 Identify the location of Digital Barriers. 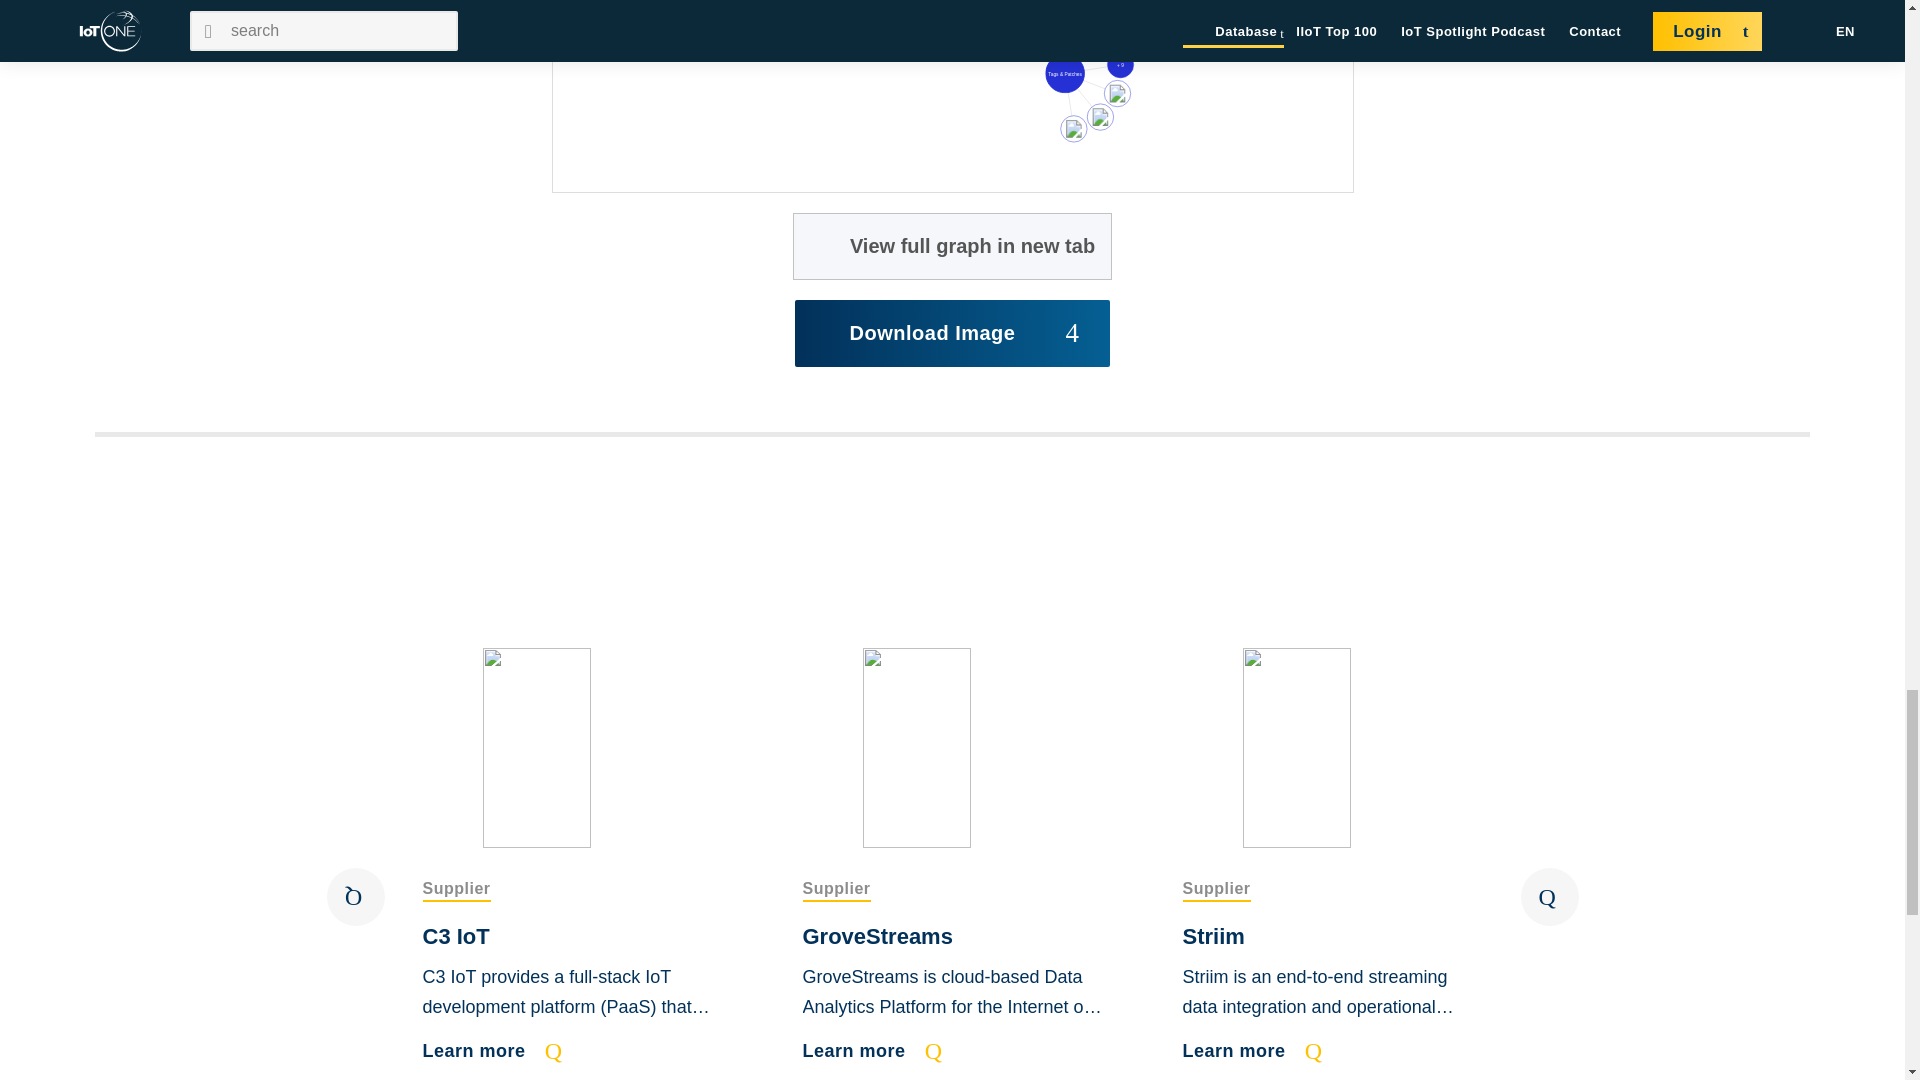
(1116, 94).